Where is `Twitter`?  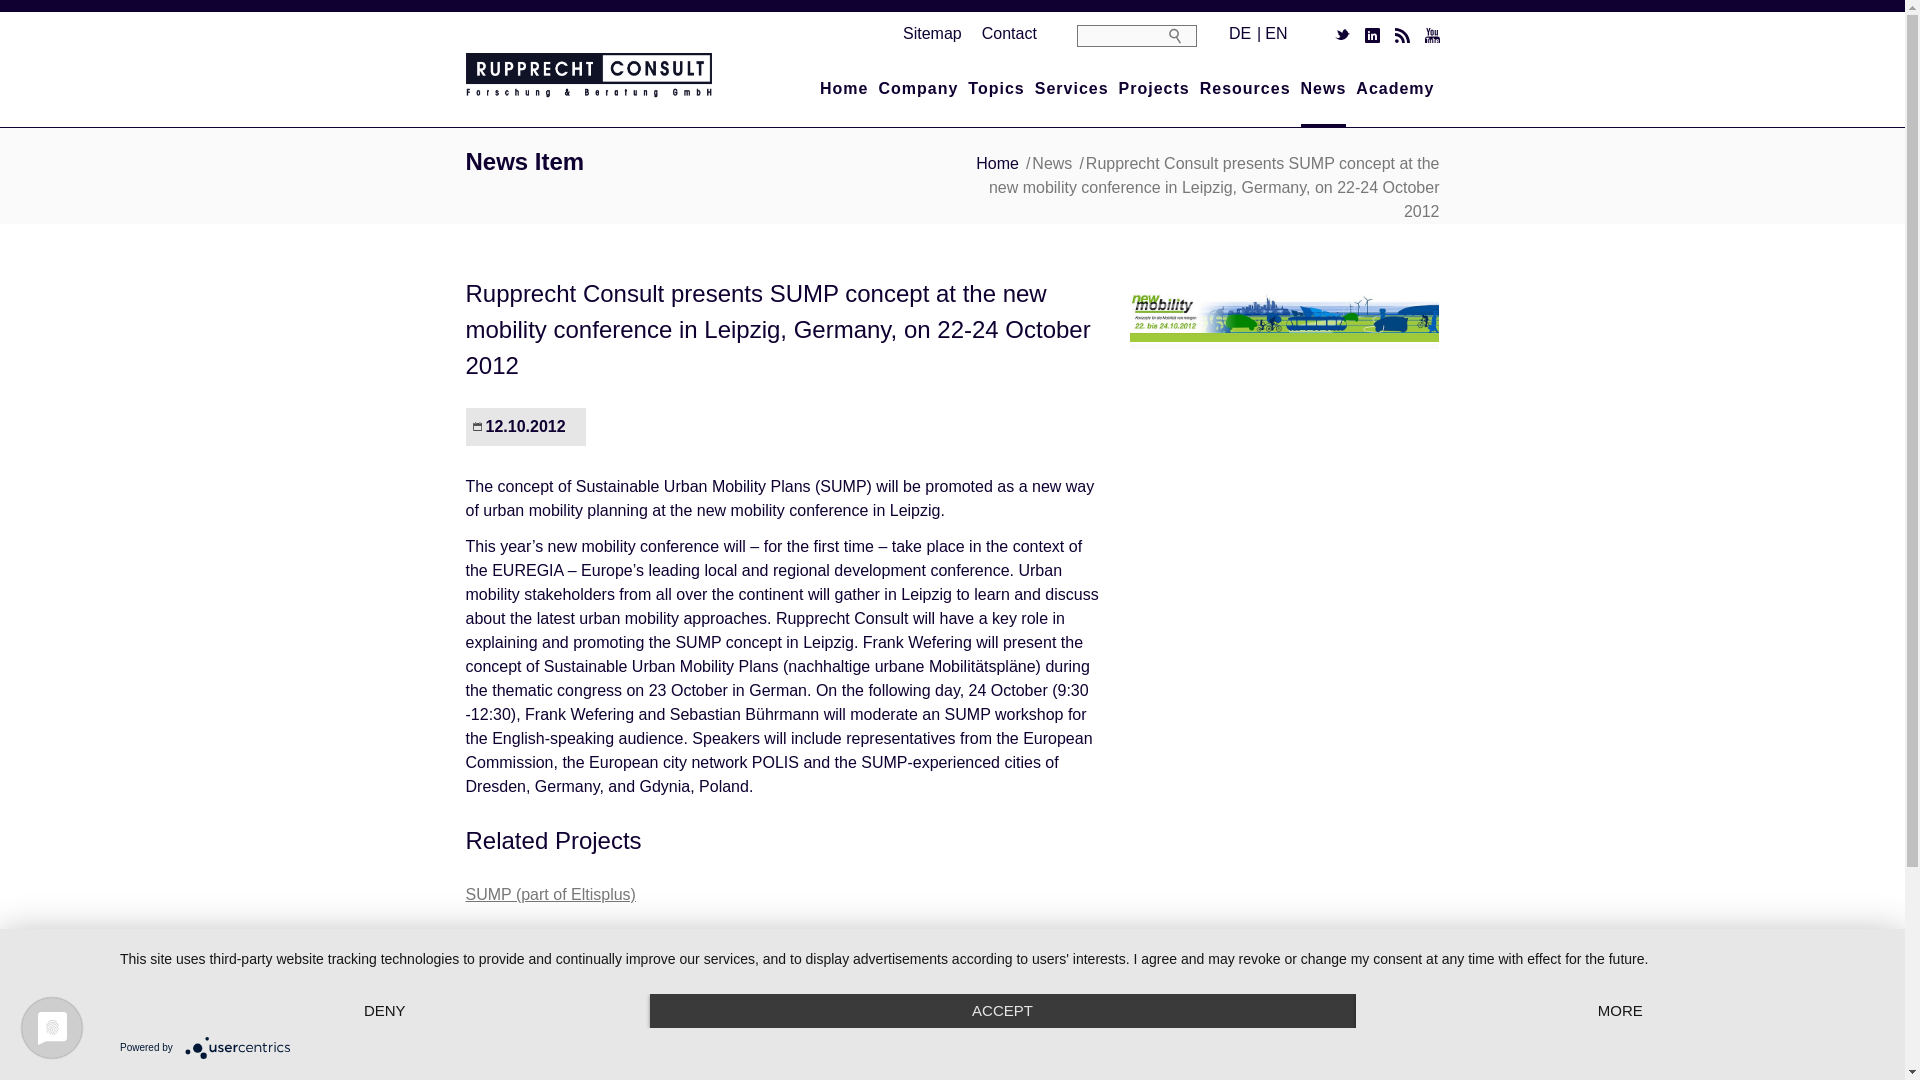 Twitter is located at coordinates (1342, 36).